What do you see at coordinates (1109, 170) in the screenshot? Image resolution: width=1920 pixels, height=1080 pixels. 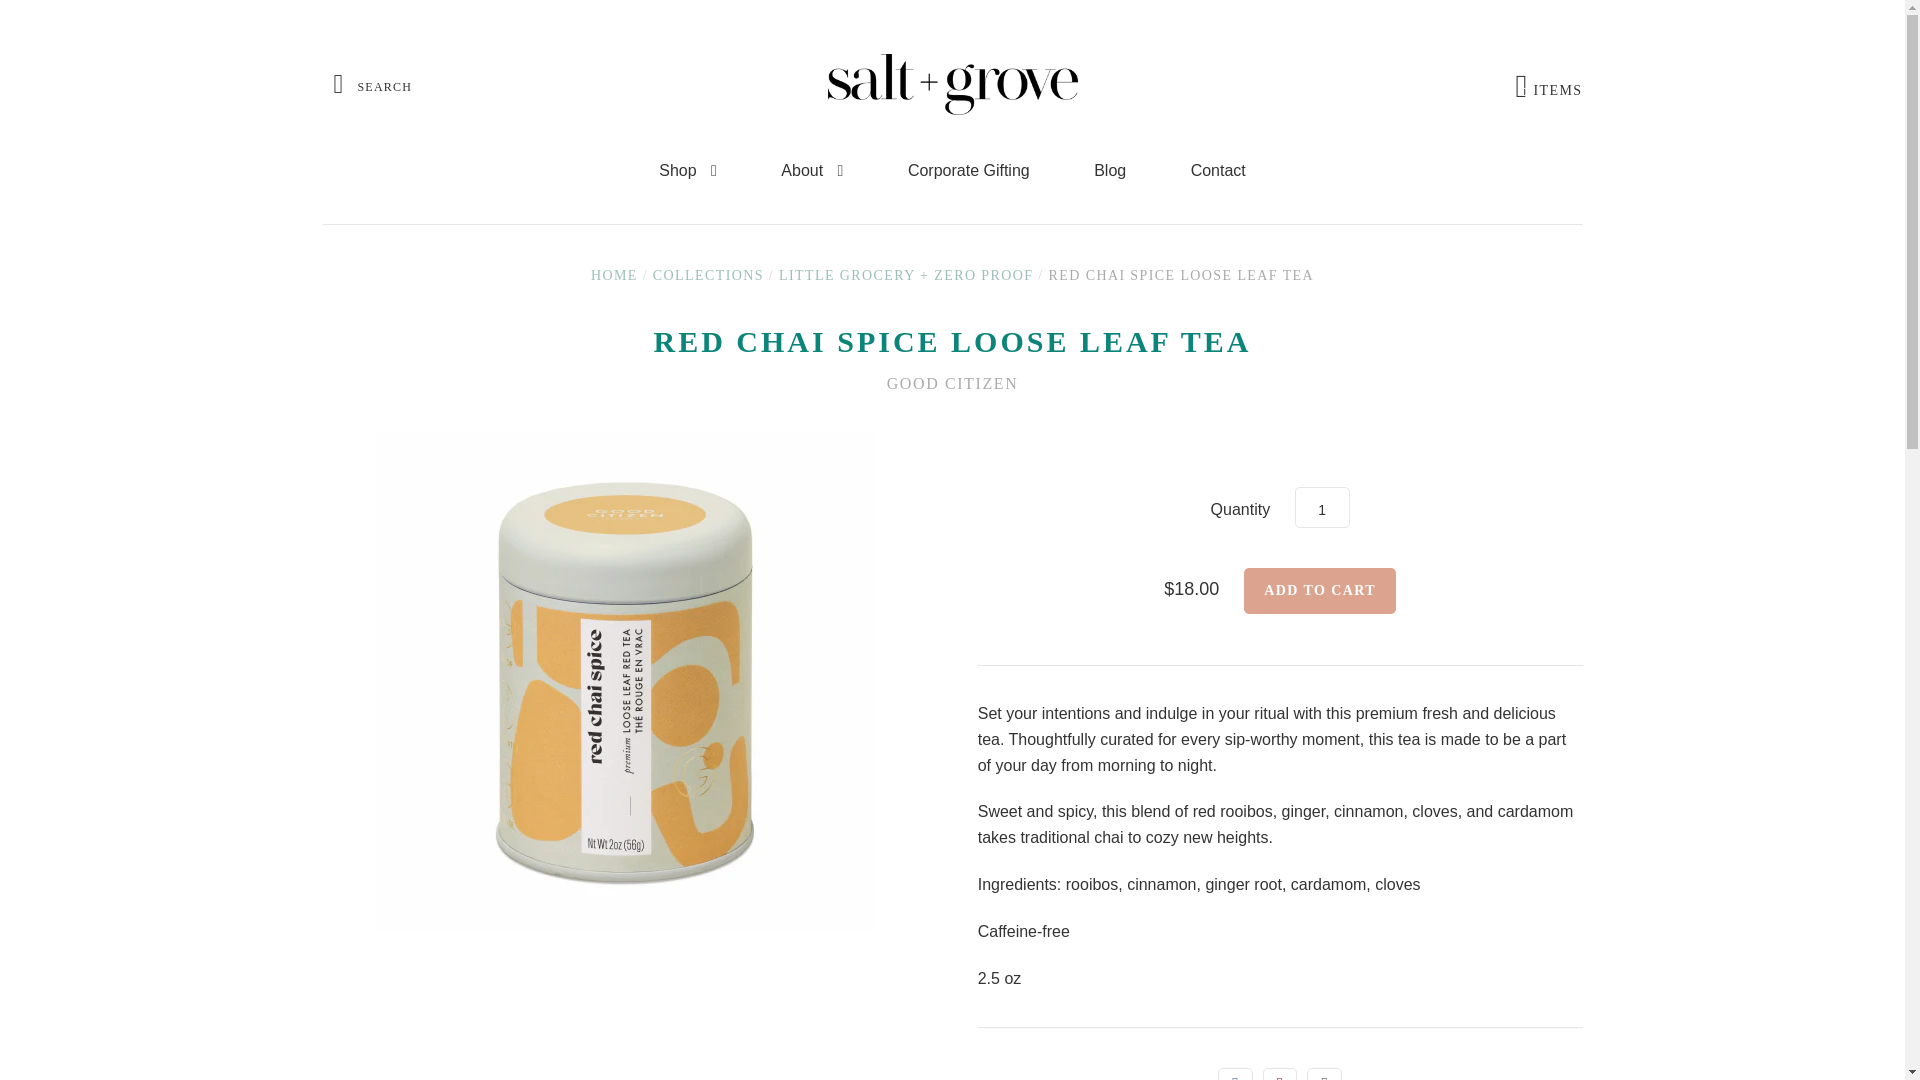 I see `Shop` at bounding box center [1109, 170].